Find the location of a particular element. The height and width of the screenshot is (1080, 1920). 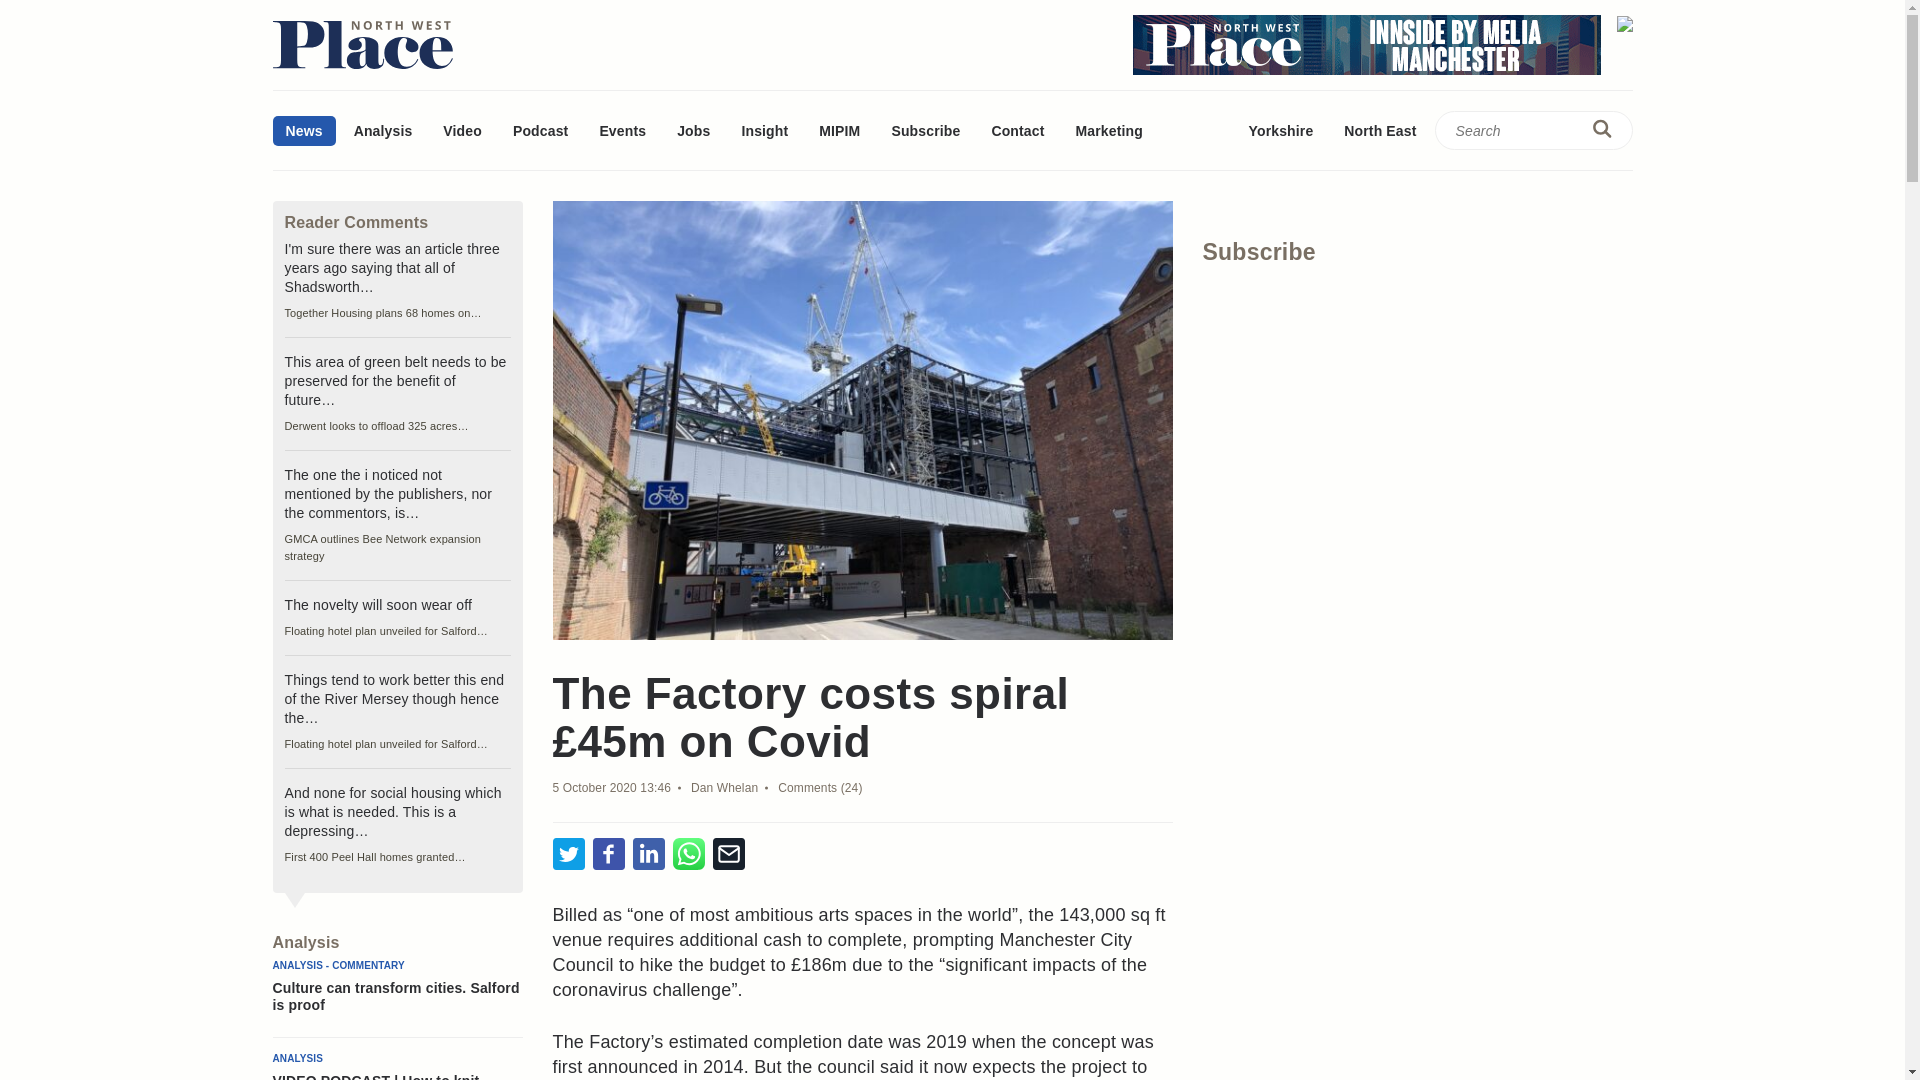

Events is located at coordinates (622, 130).